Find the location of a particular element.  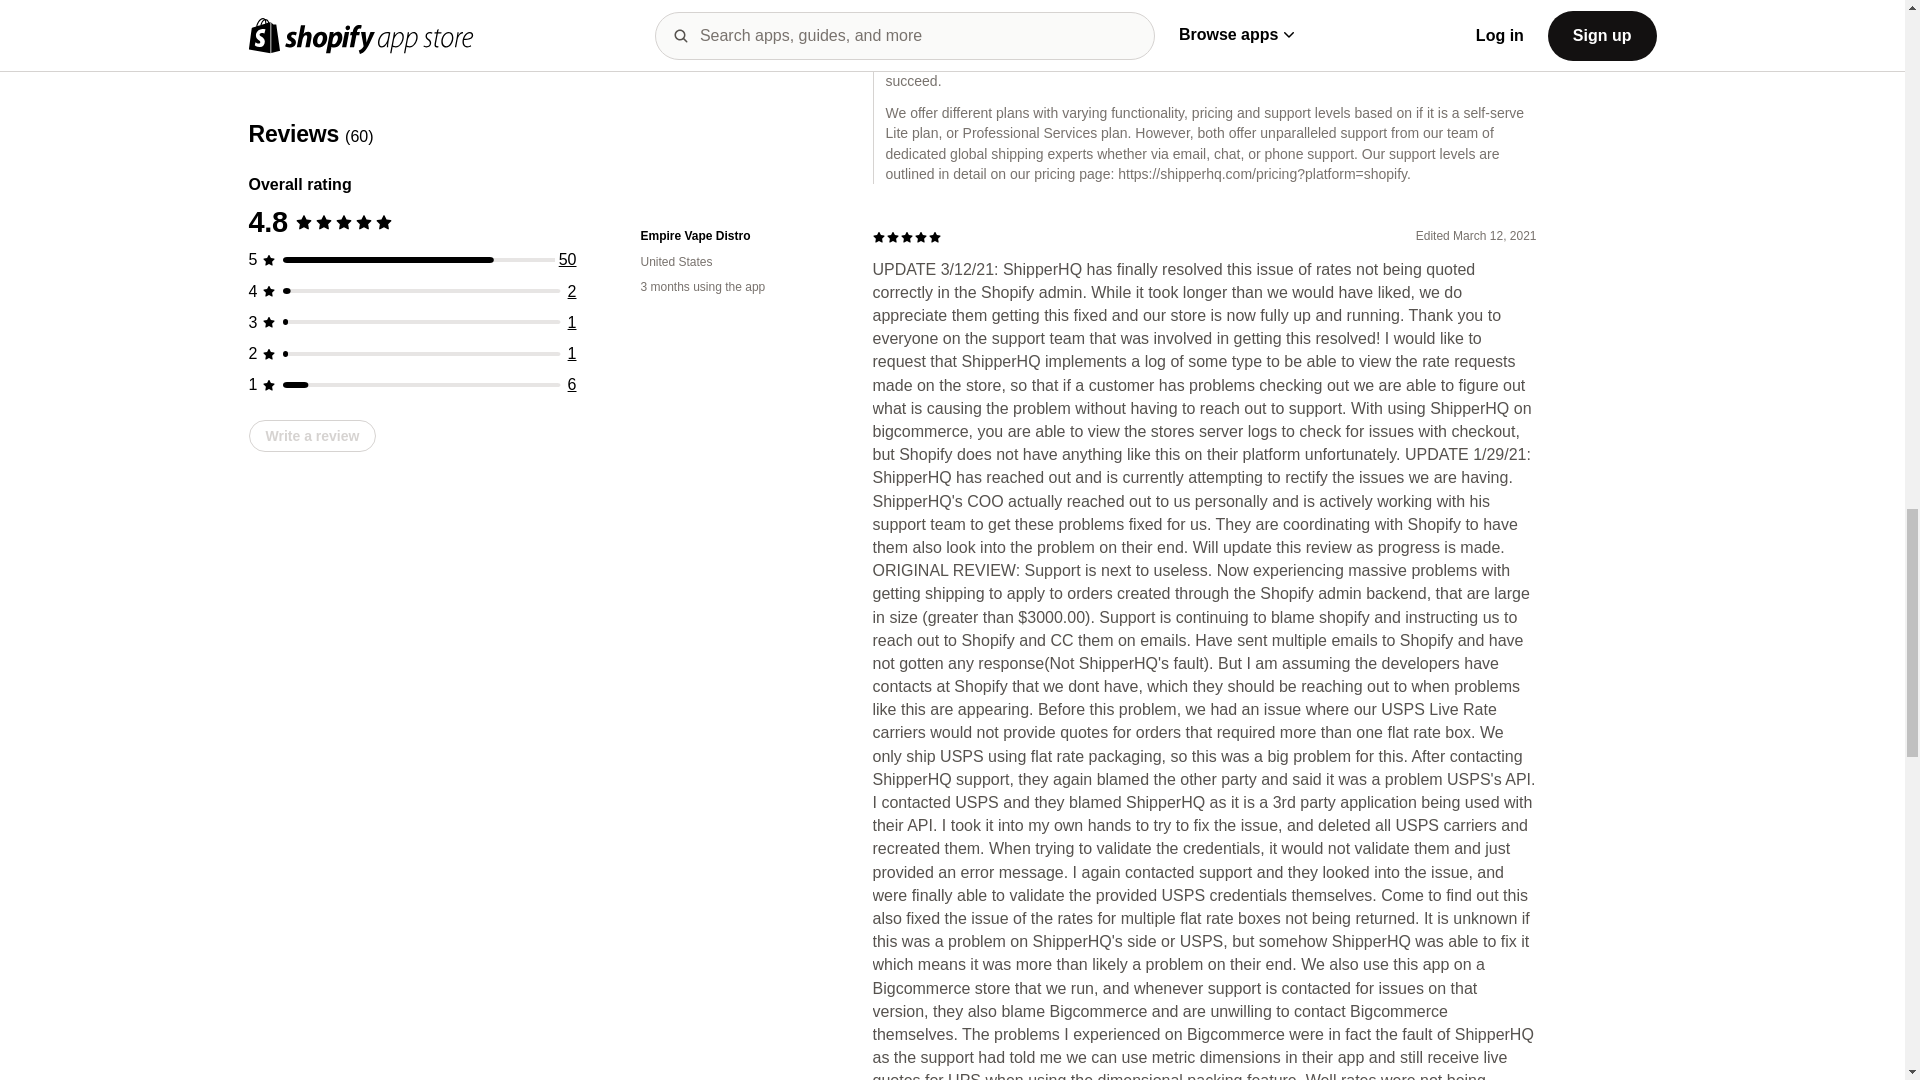

Empire Vape Distro is located at coordinates (740, 236).